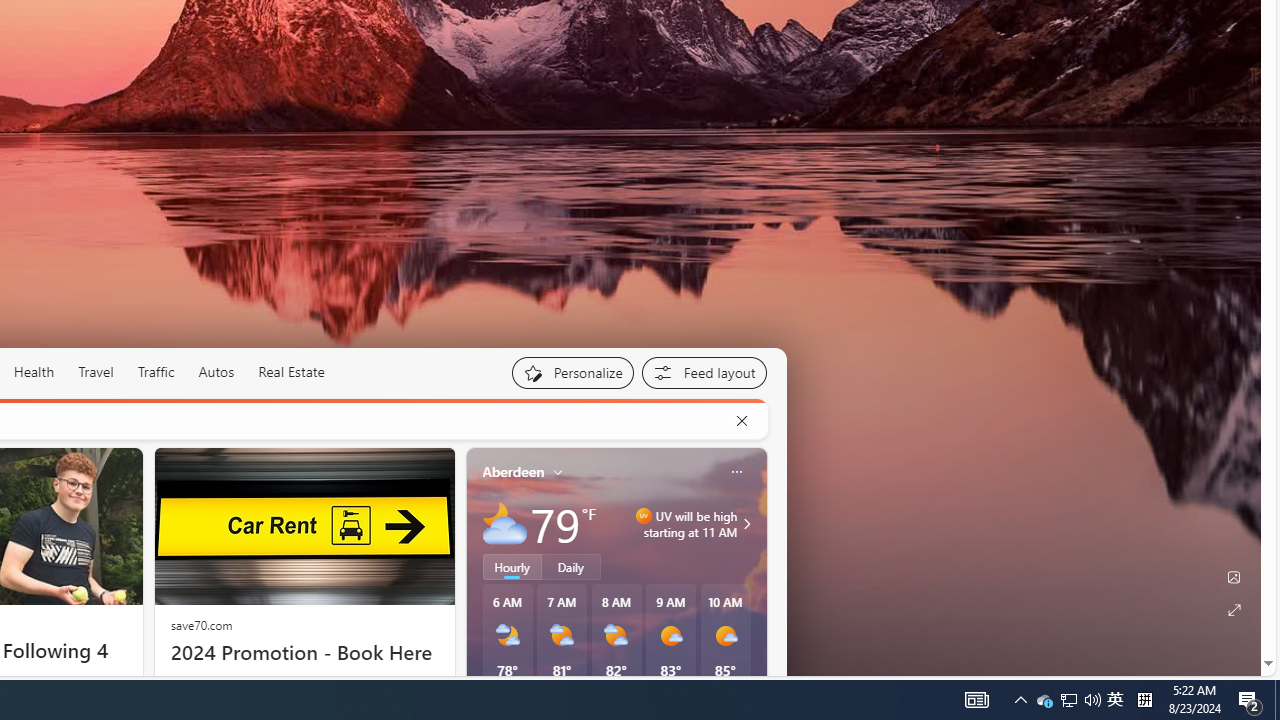 The image size is (1280, 720). What do you see at coordinates (741, 421) in the screenshot?
I see `Cancel` at bounding box center [741, 421].